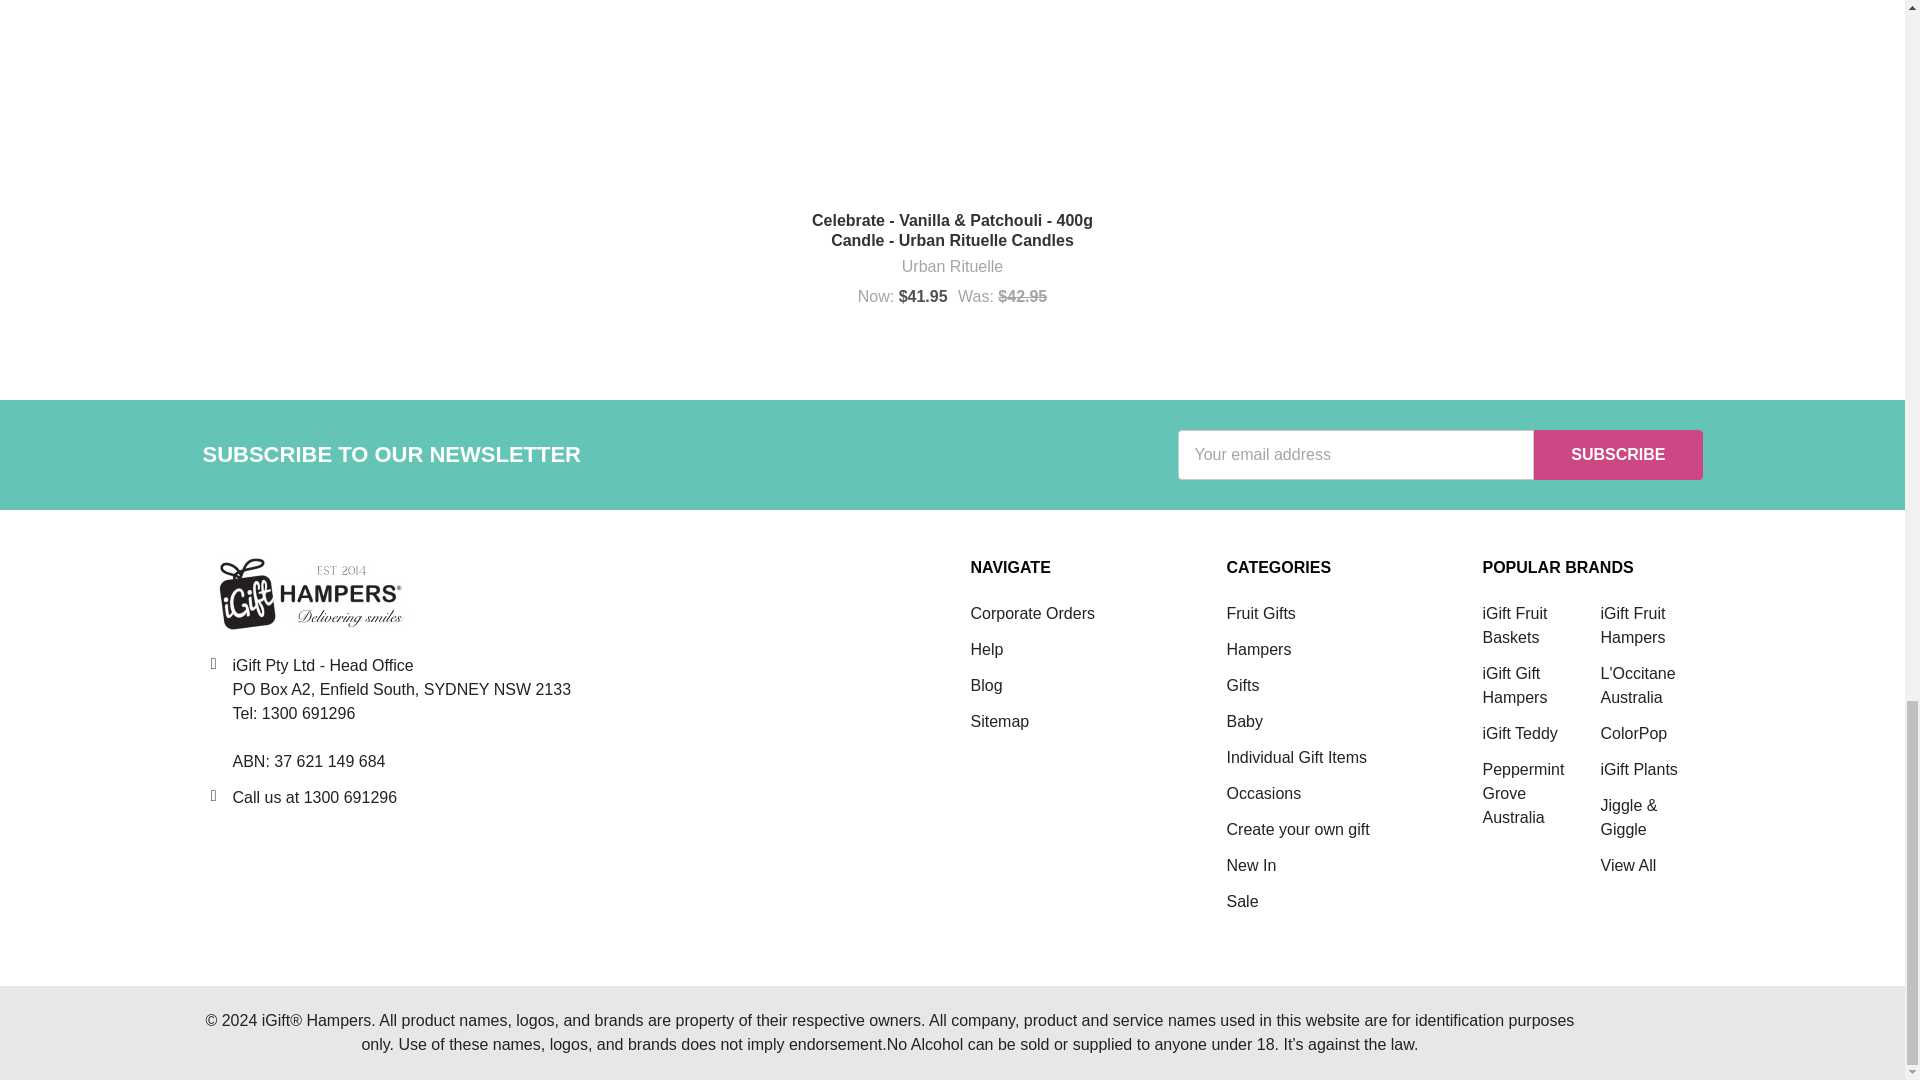  I want to click on Facebook, so click(220, 852).